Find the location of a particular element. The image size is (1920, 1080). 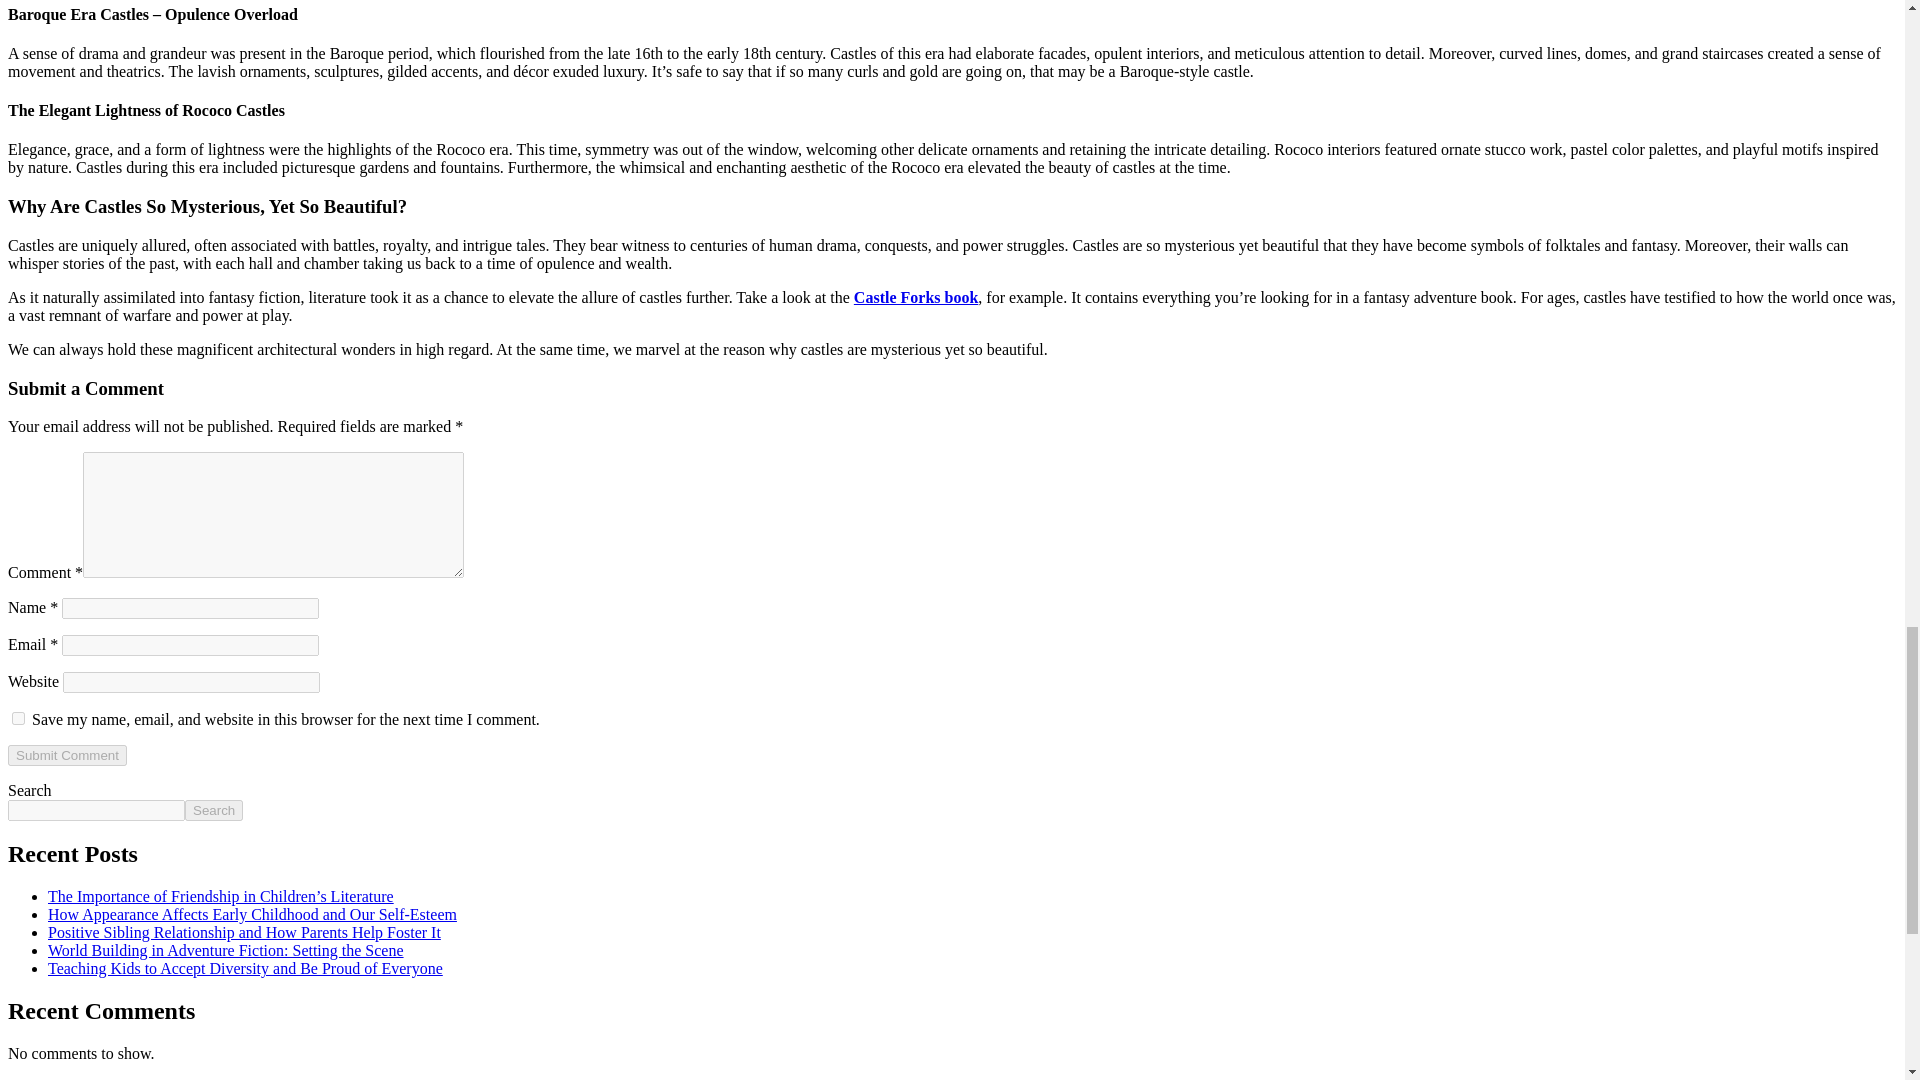

yes is located at coordinates (18, 718).